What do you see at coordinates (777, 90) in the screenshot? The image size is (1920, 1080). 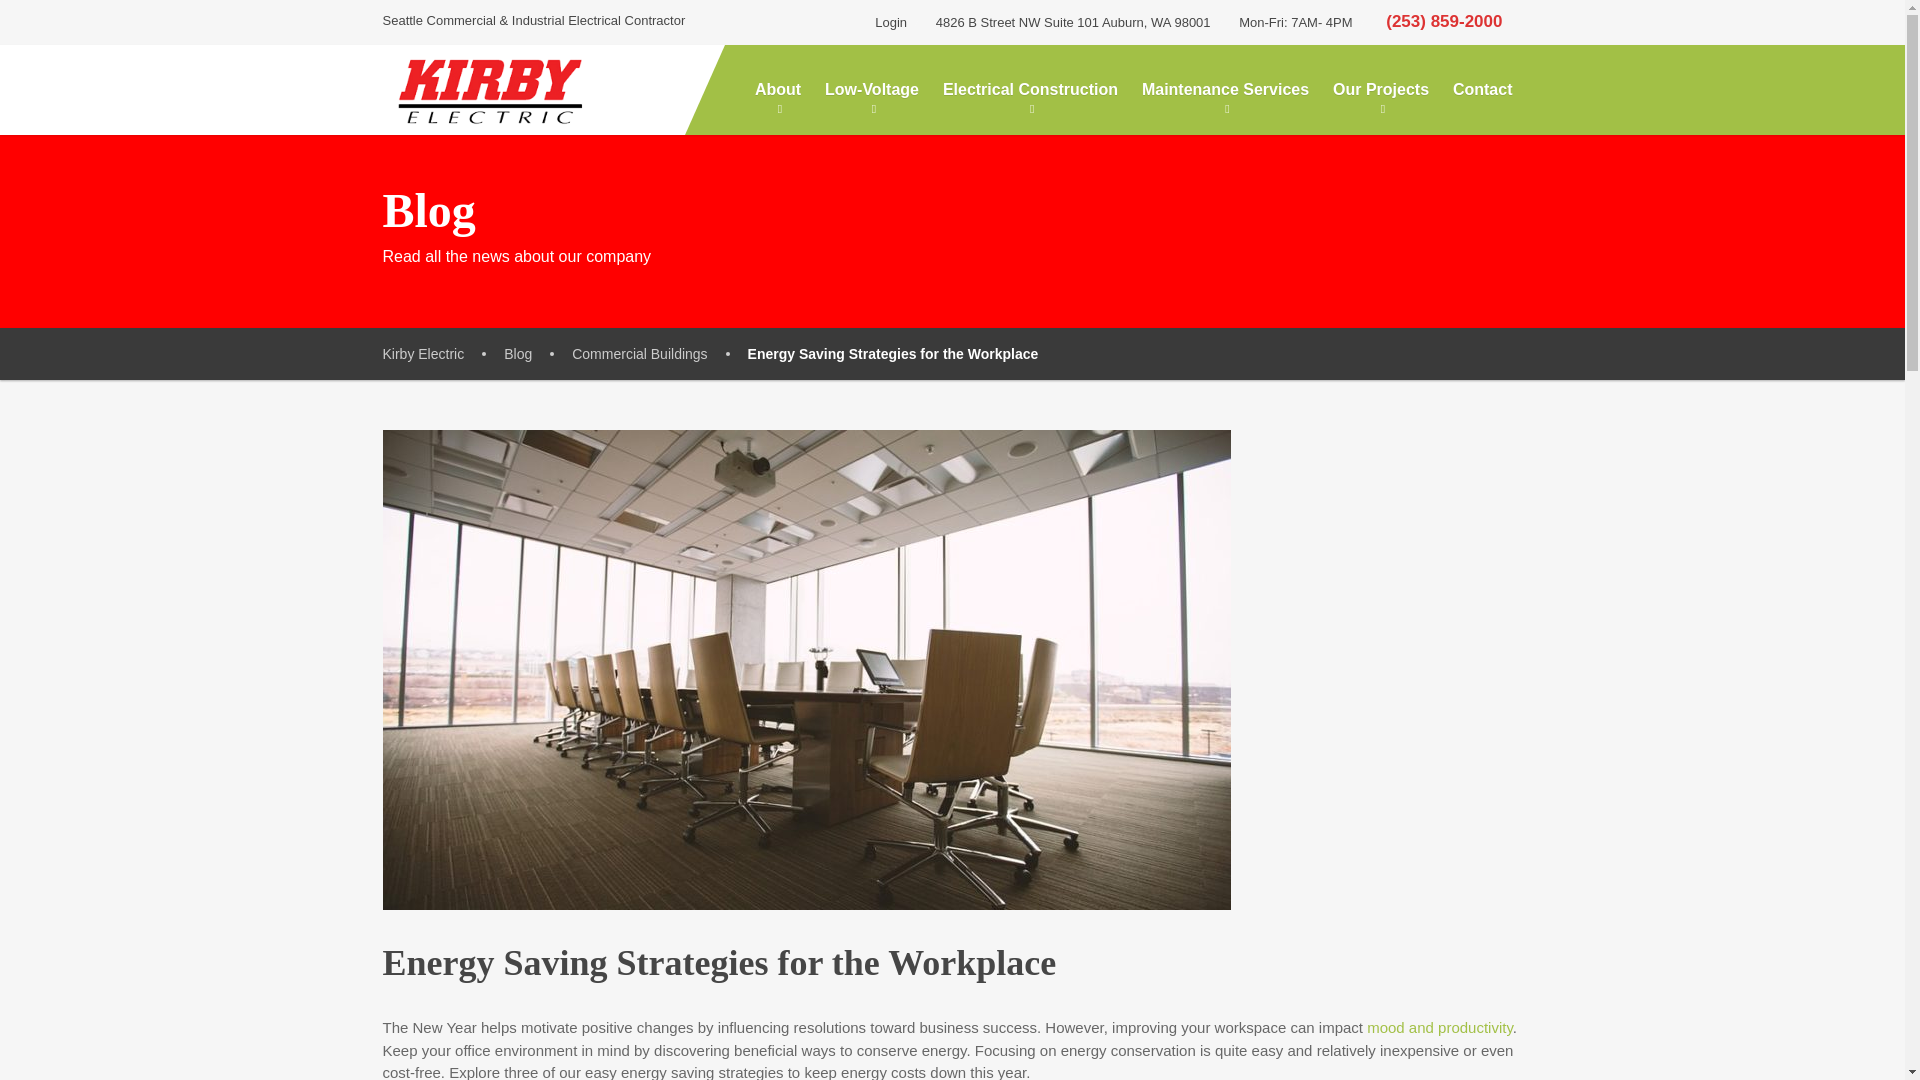 I see `About` at bounding box center [777, 90].